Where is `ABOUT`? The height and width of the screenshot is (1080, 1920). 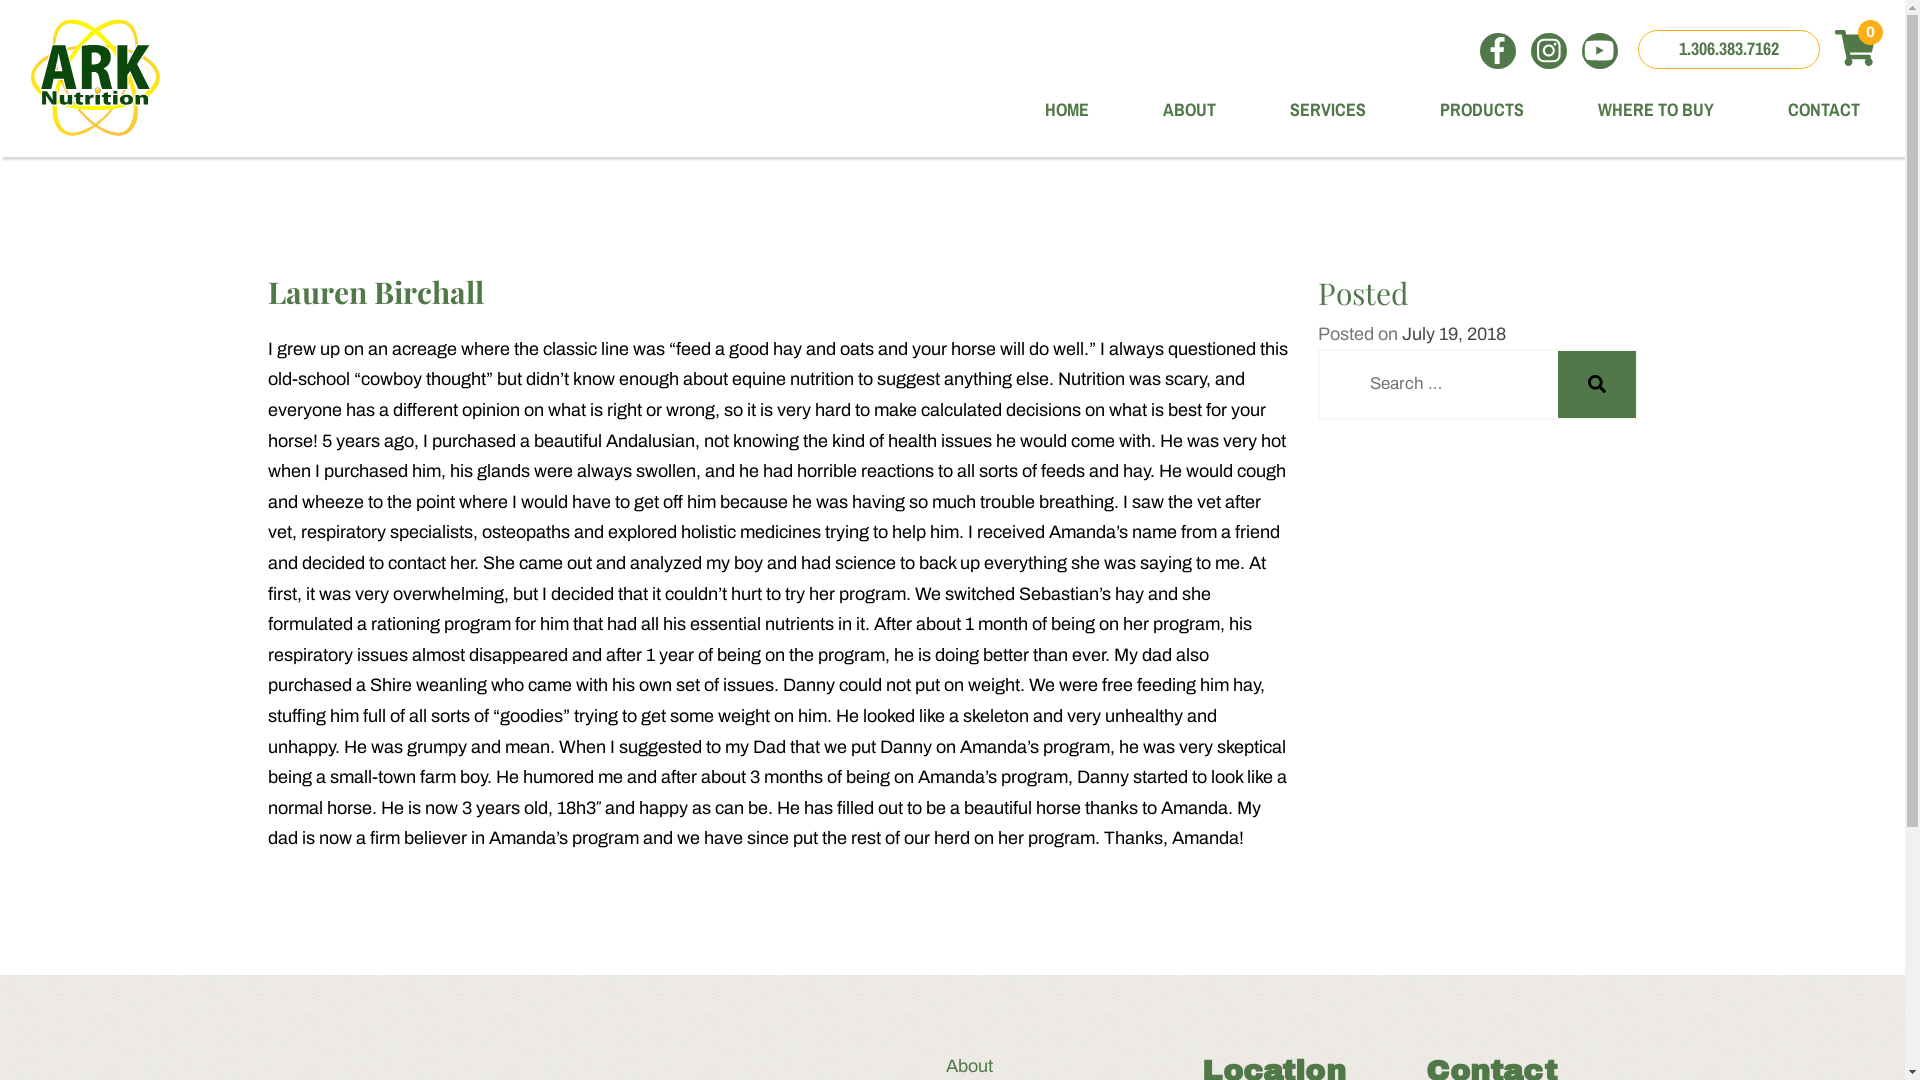 ABOUT is located at coordinates (1164, 110).